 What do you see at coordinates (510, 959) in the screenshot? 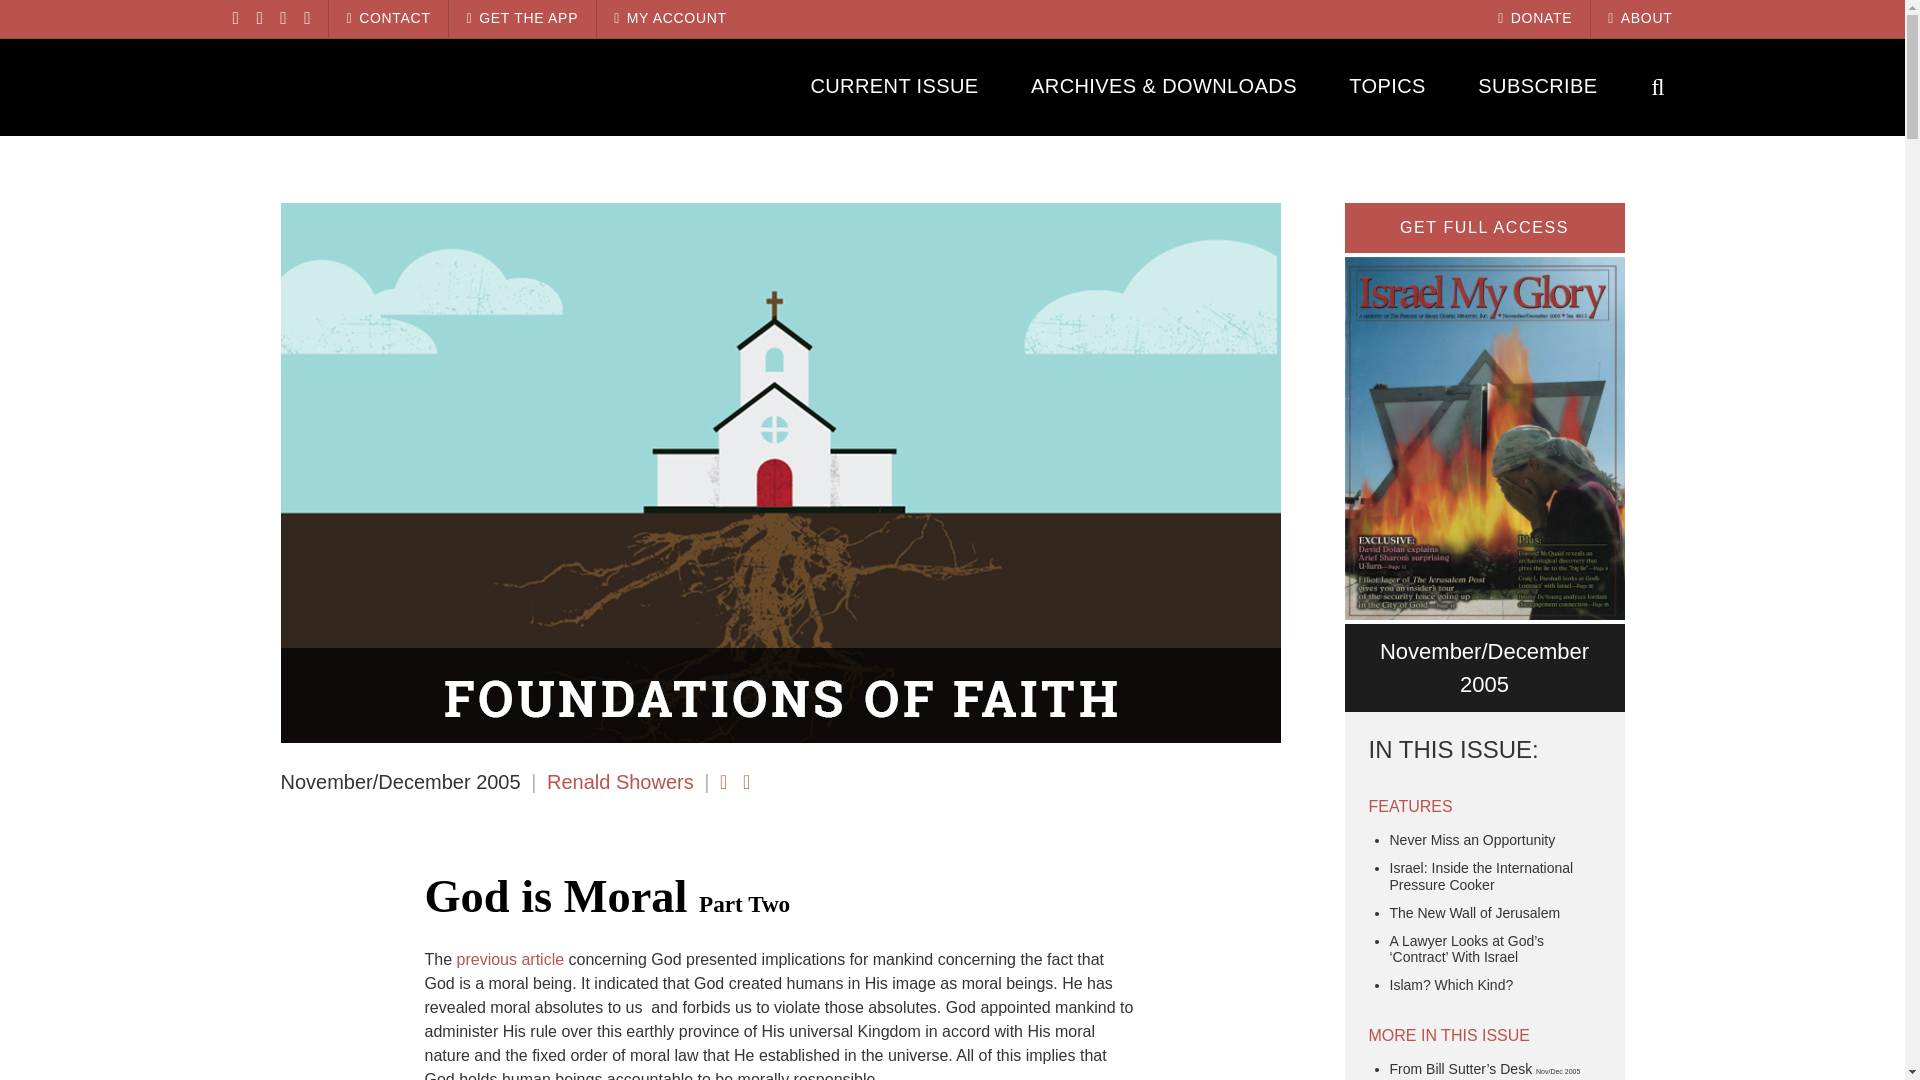
I see `previous article` at bounding box center [510, 959].